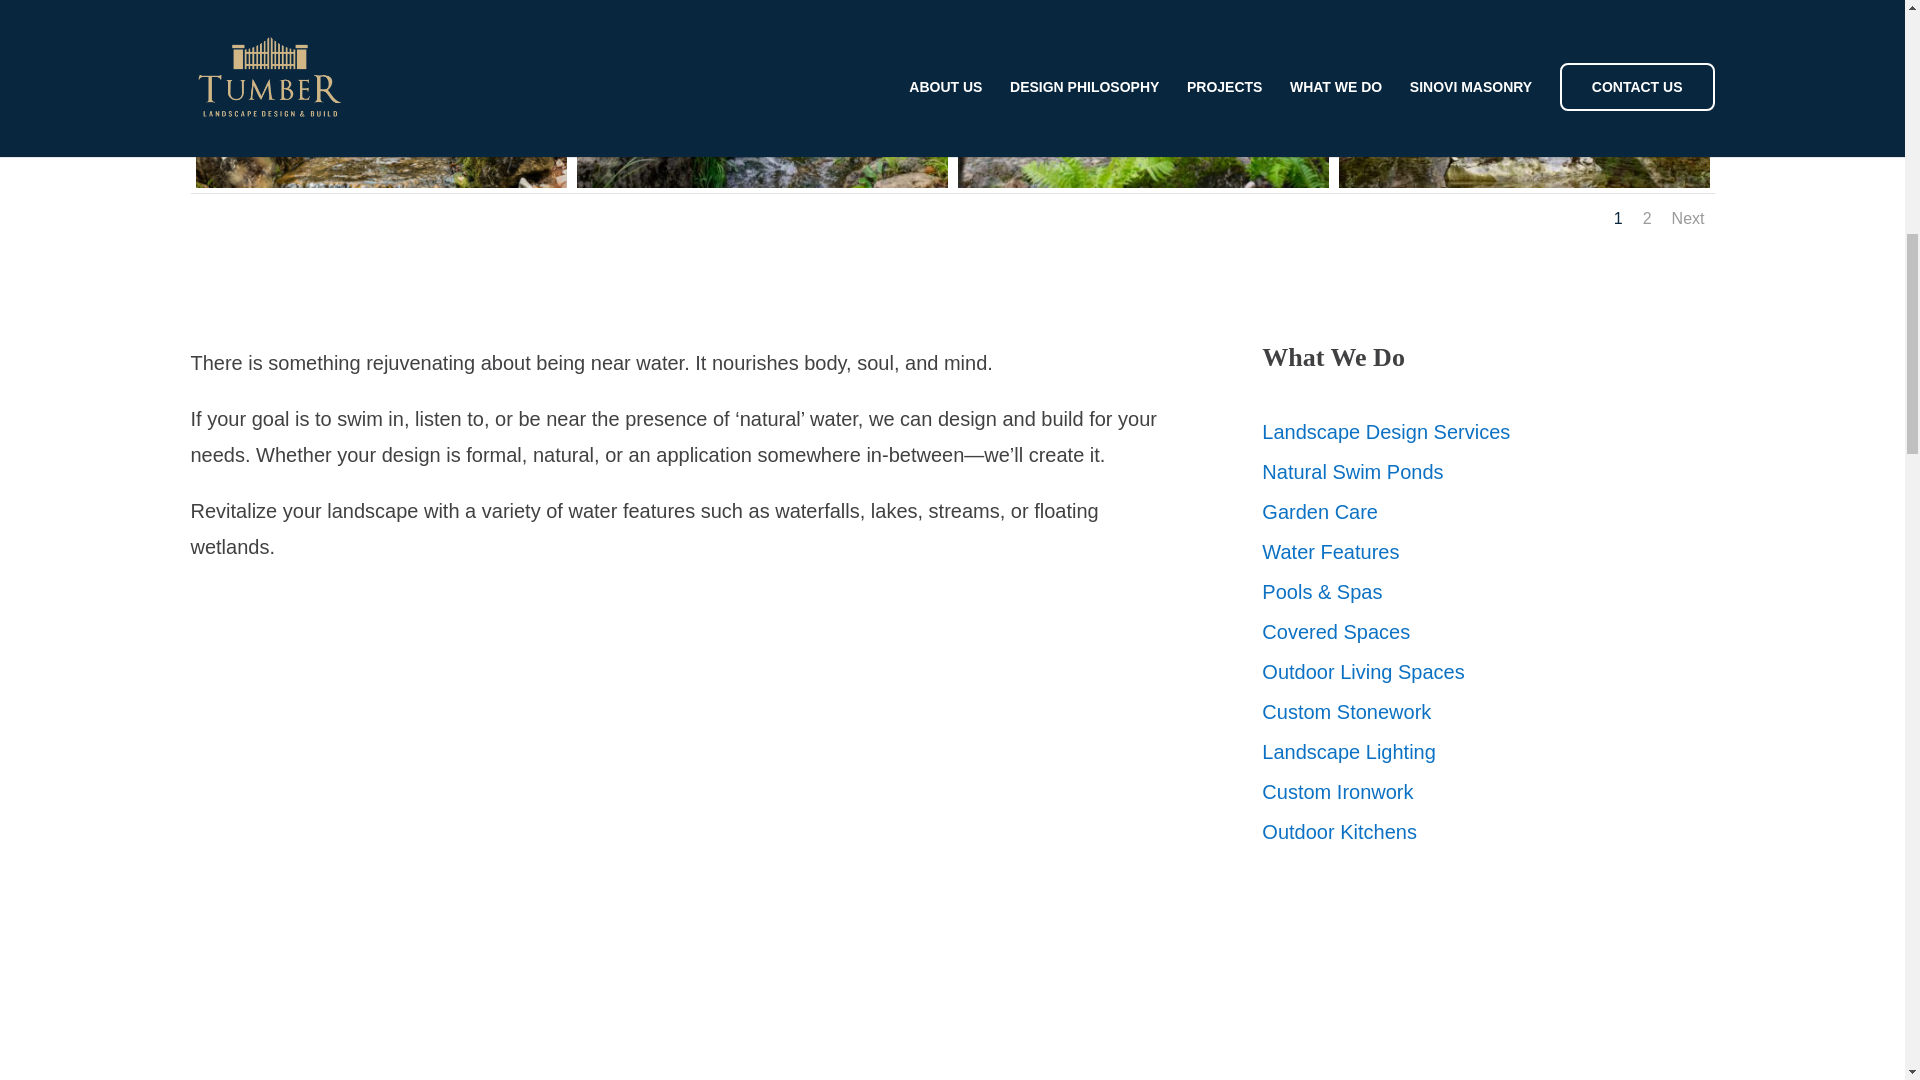  What do you see at coordinates (1385, 432) in the screenshot?
I see `Landscape Design Services` at bounding box center [1385, 432].